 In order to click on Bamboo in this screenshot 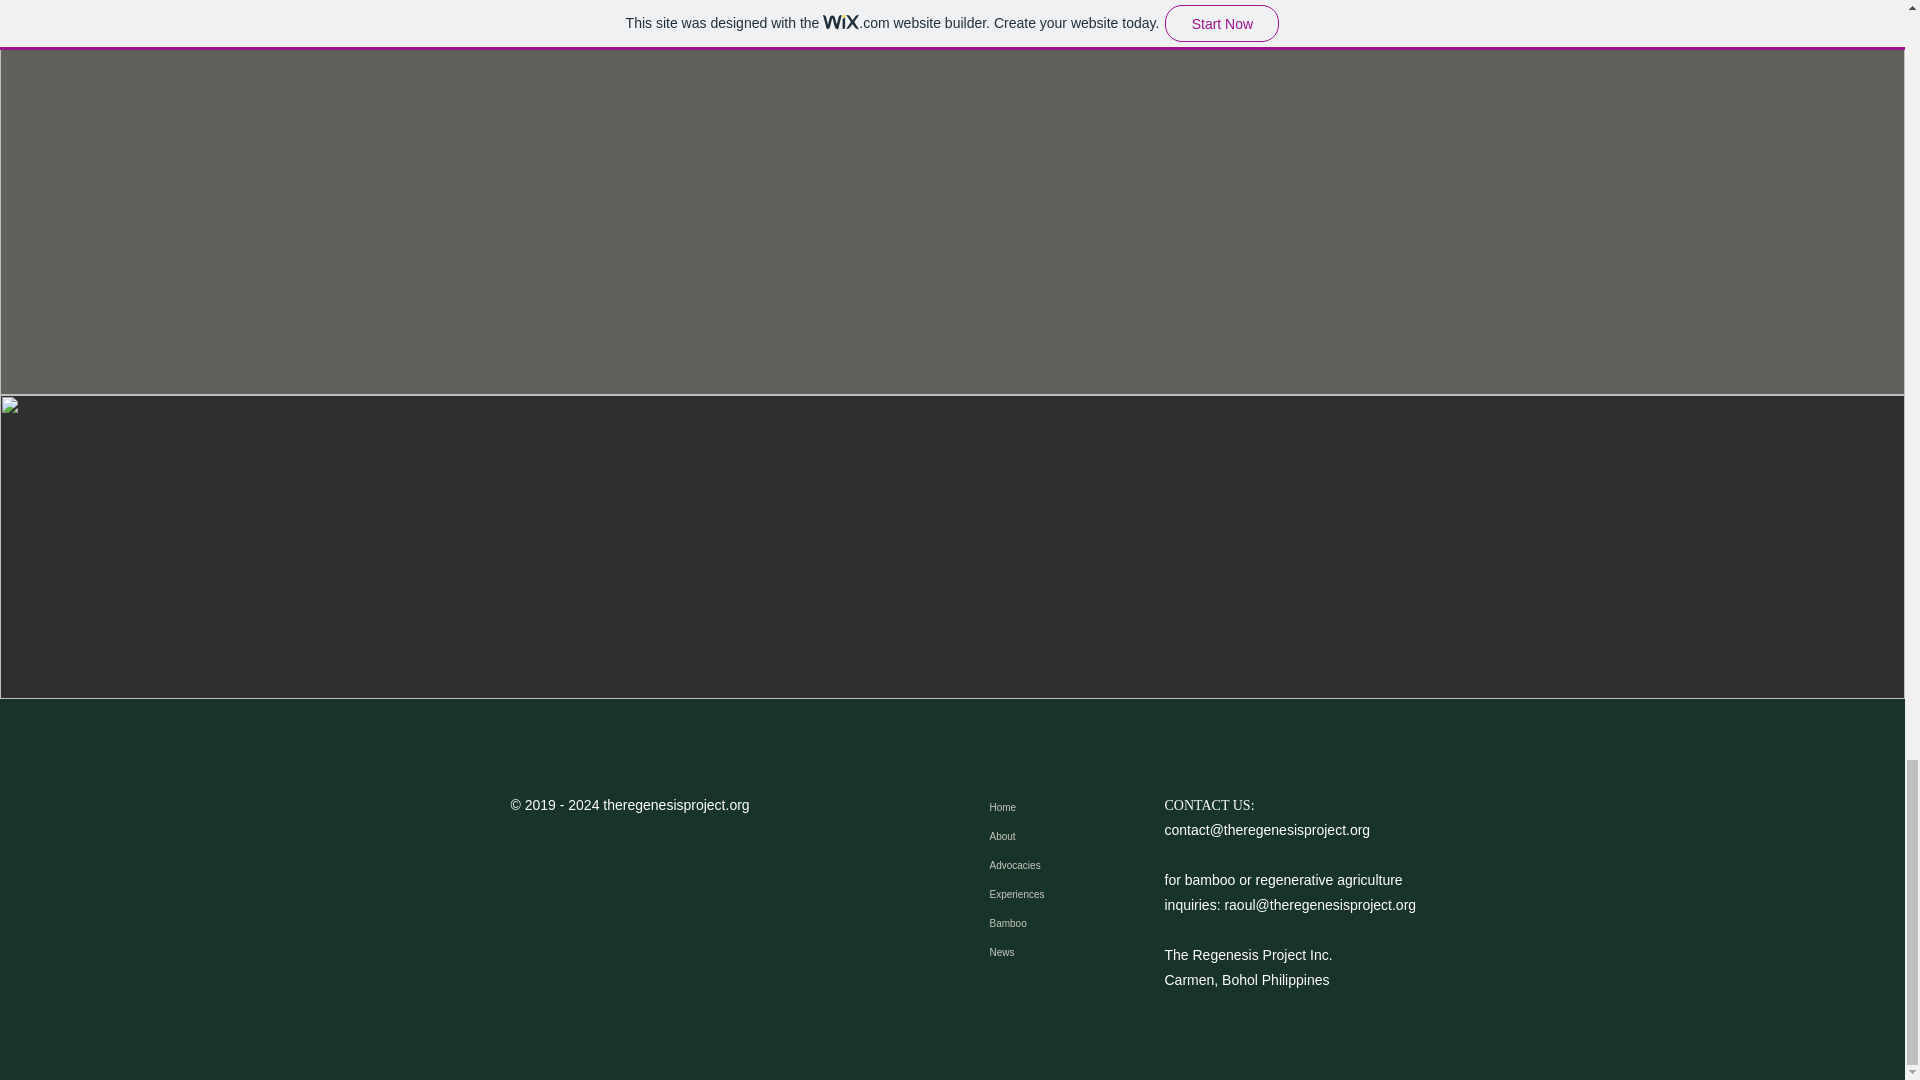, I will do `click(1040, 924)`.